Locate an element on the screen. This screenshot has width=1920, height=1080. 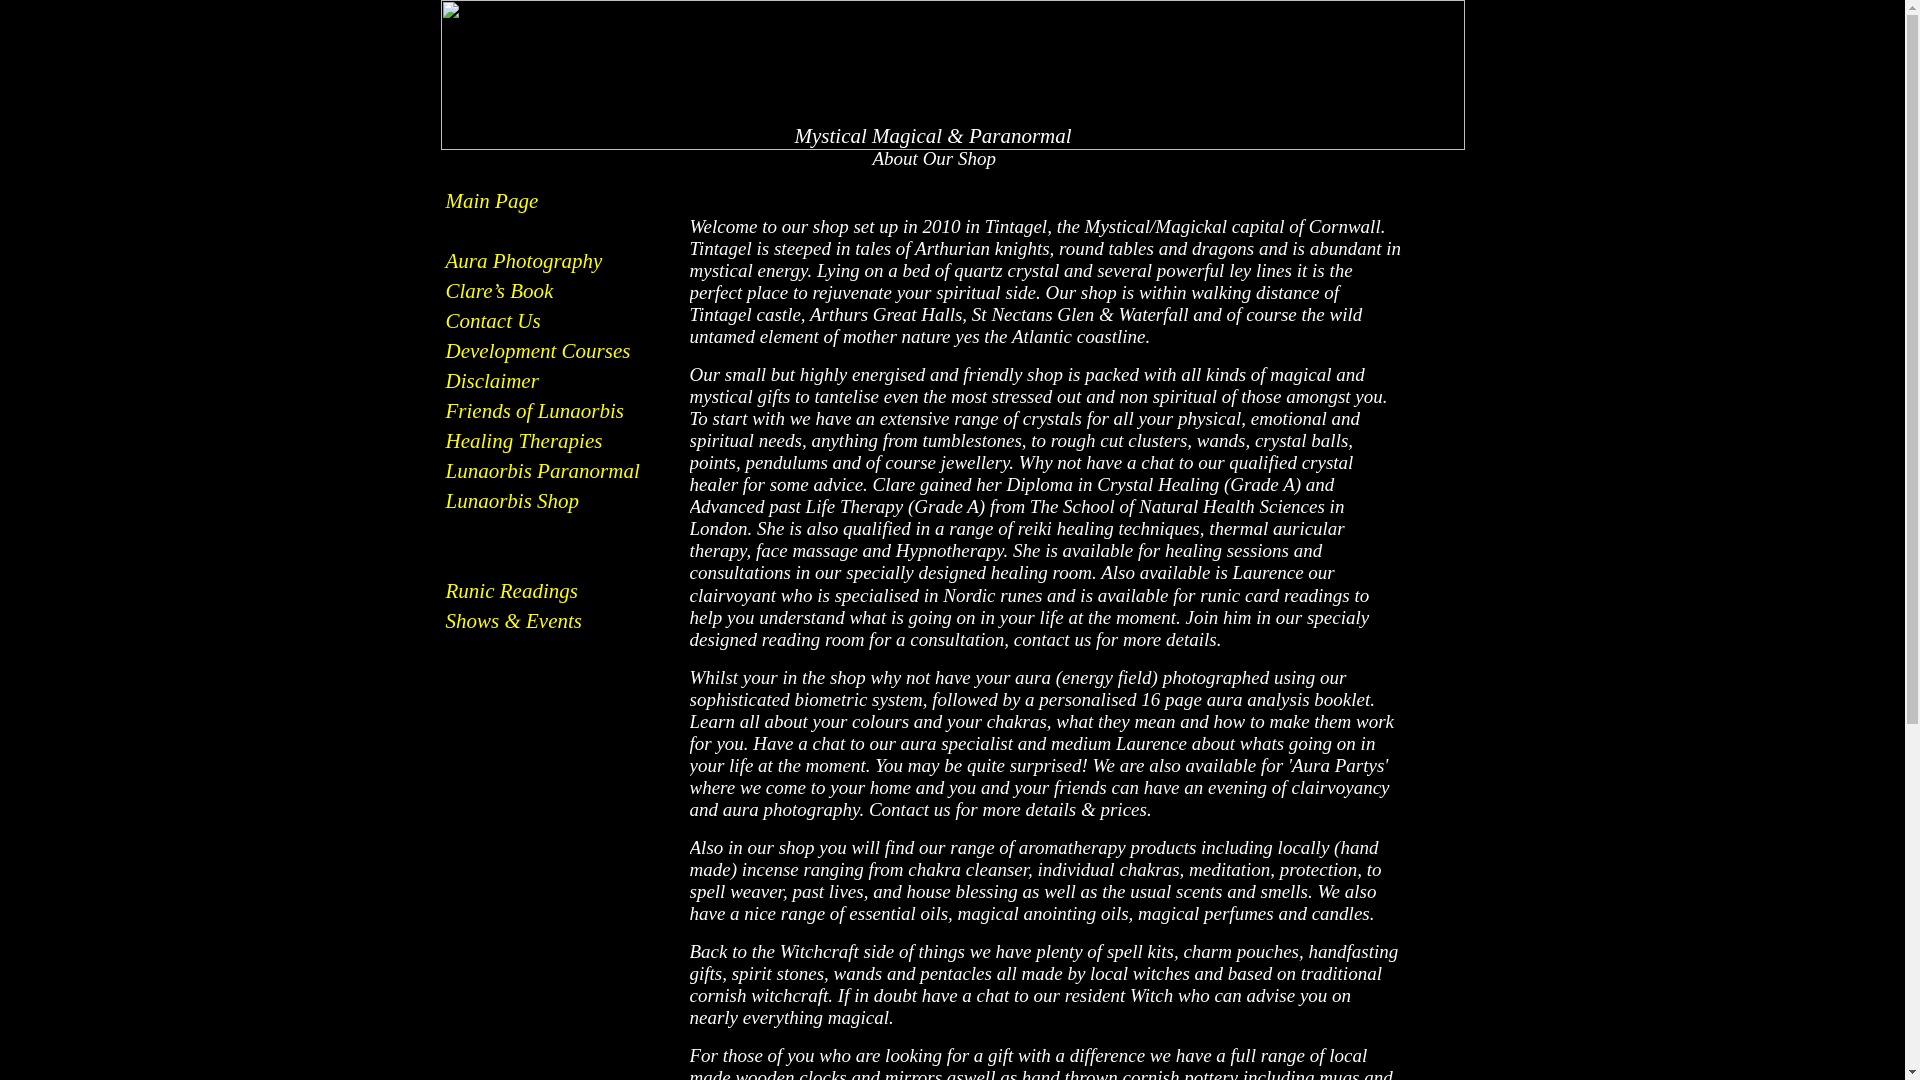
Runic Readings is located at coordinates (511, 590).